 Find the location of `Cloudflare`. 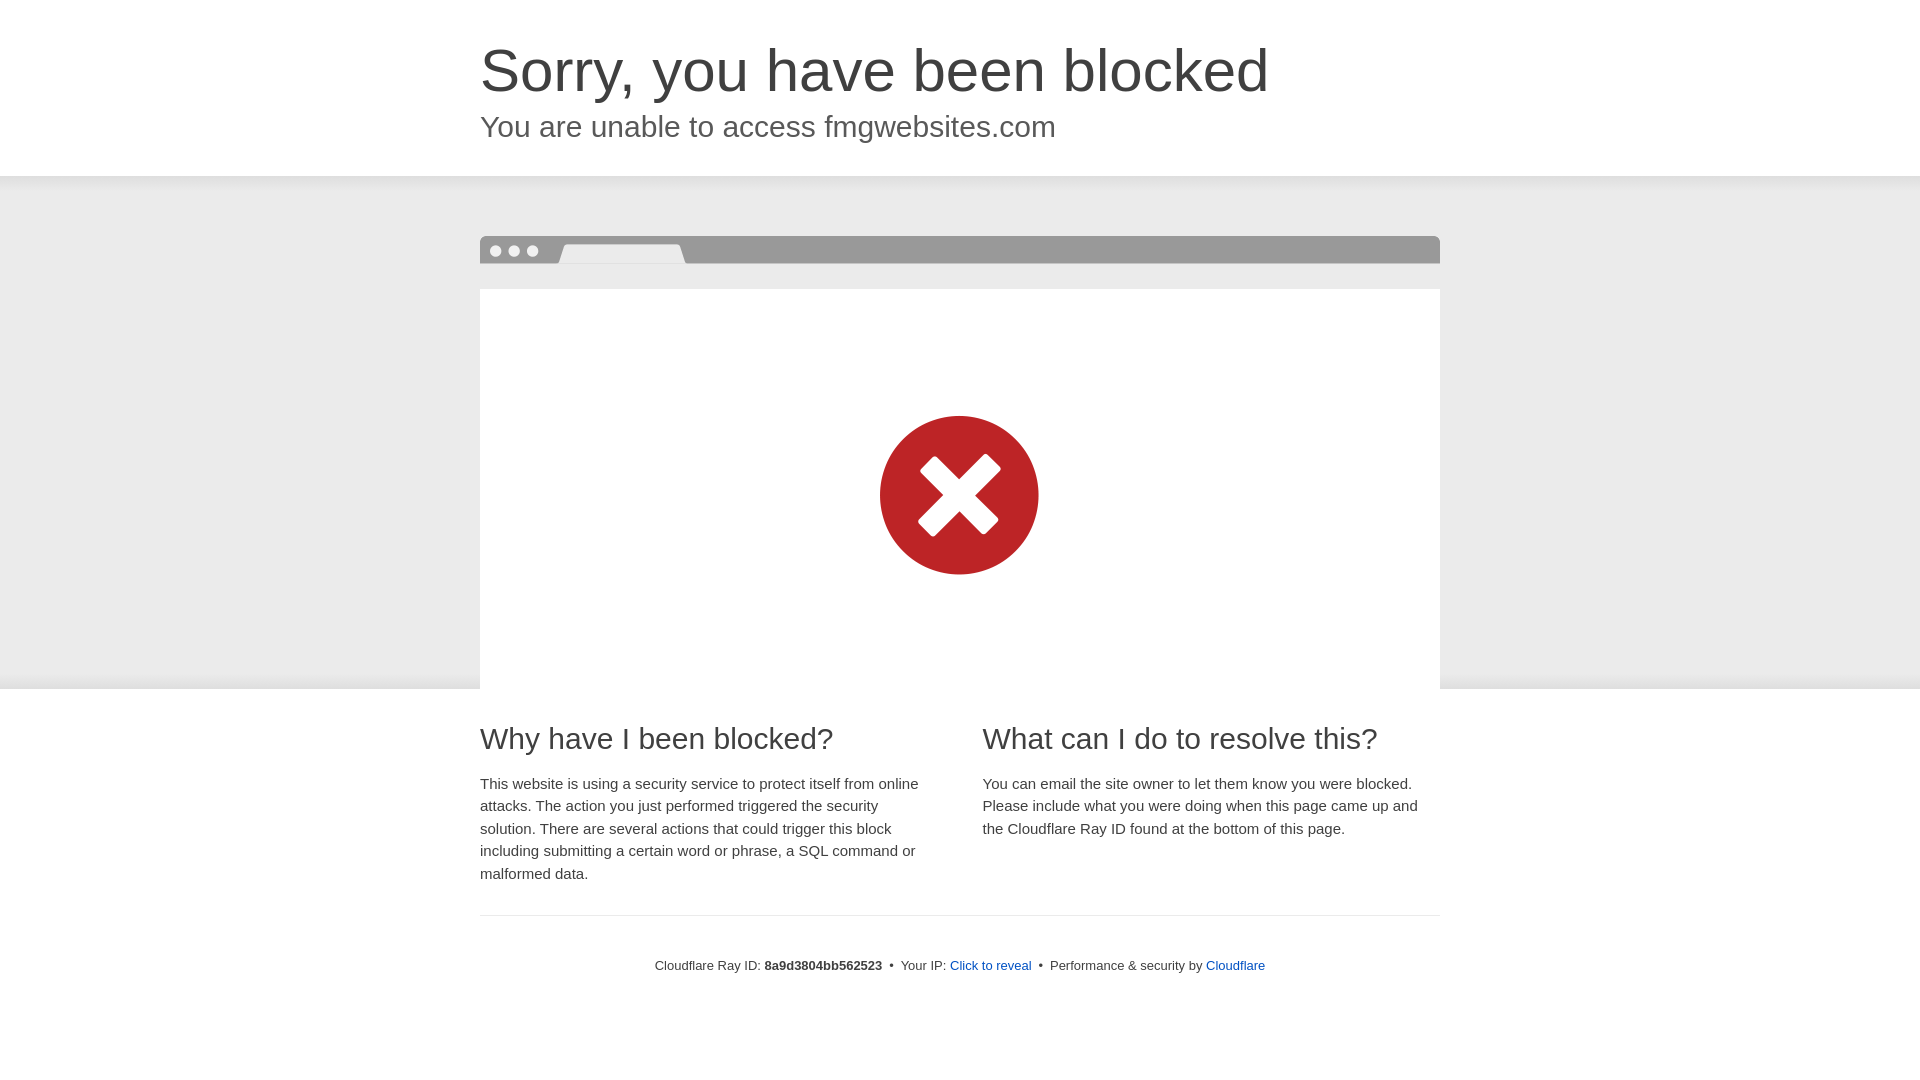

Cloudflare is located at coordinates (1235, 965).